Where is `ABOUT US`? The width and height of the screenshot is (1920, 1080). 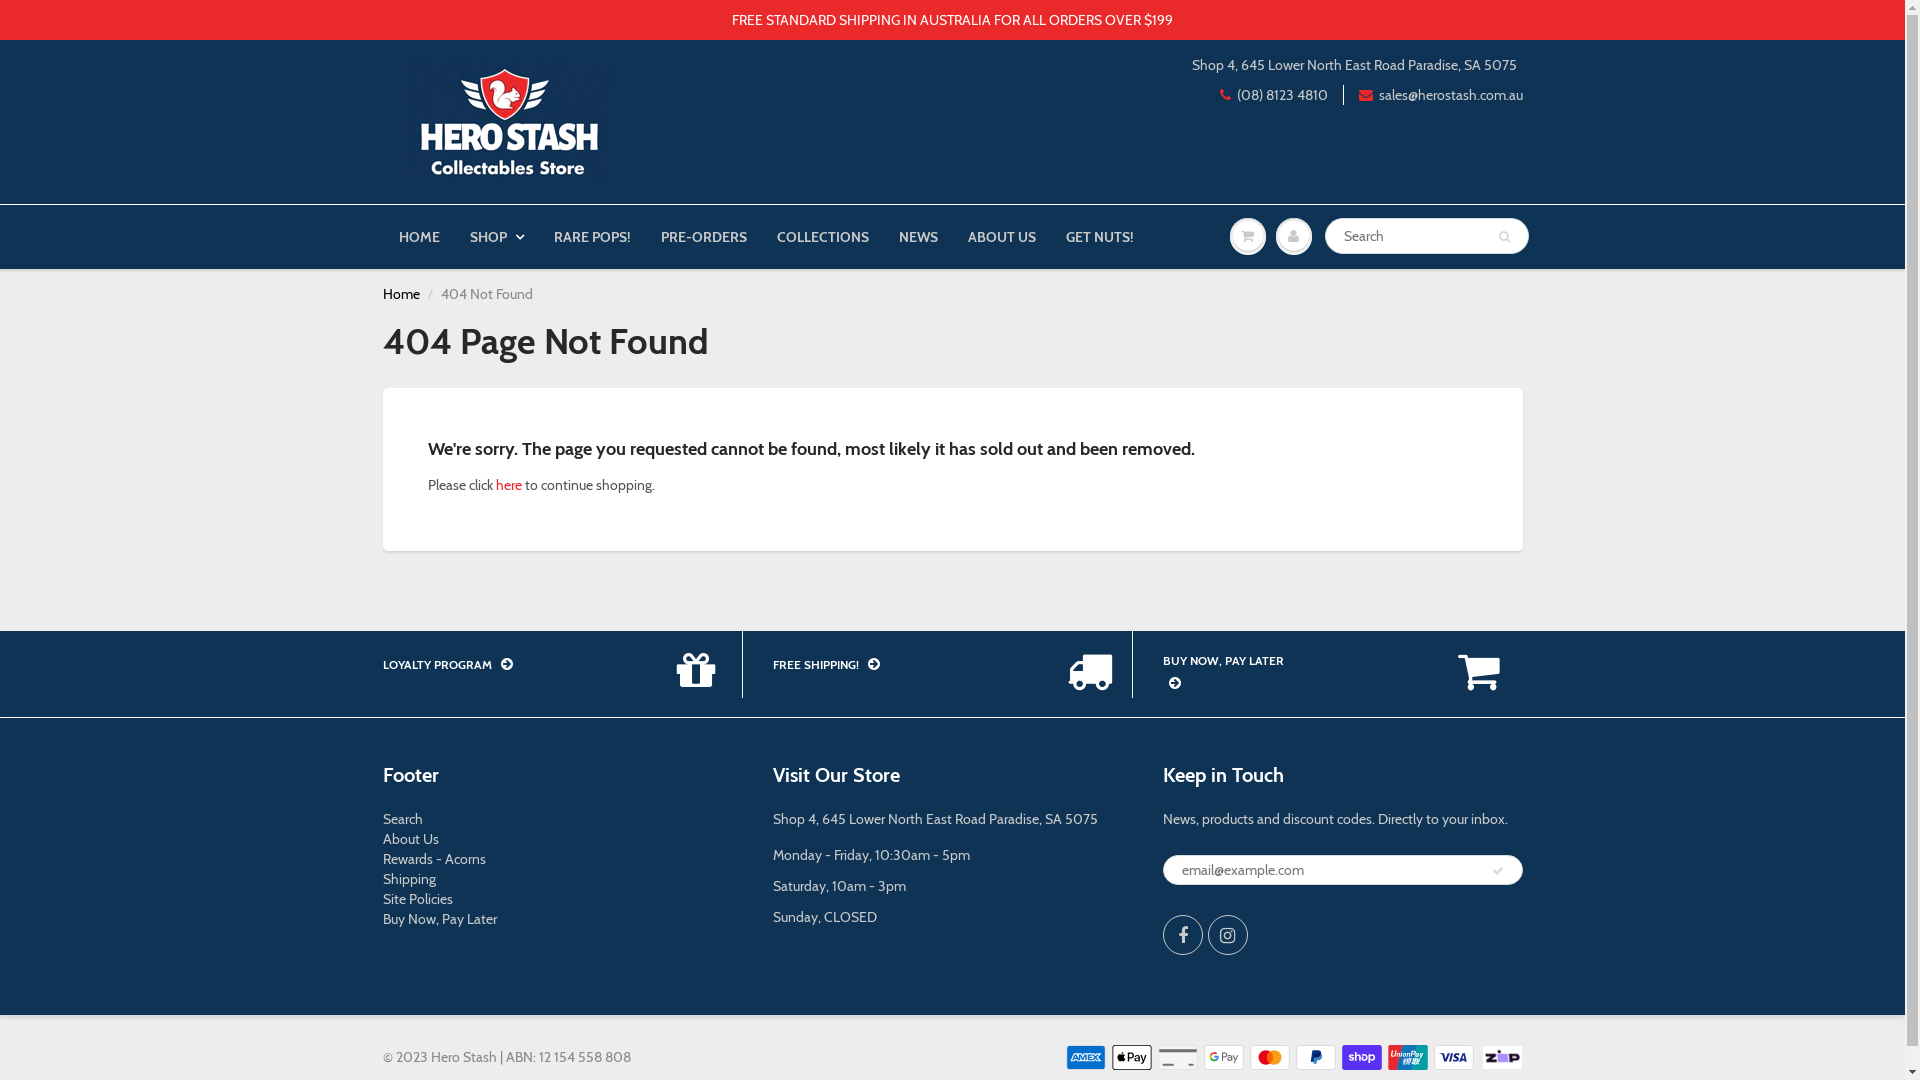
ABOUT US is located at coordinates (1001, 237).